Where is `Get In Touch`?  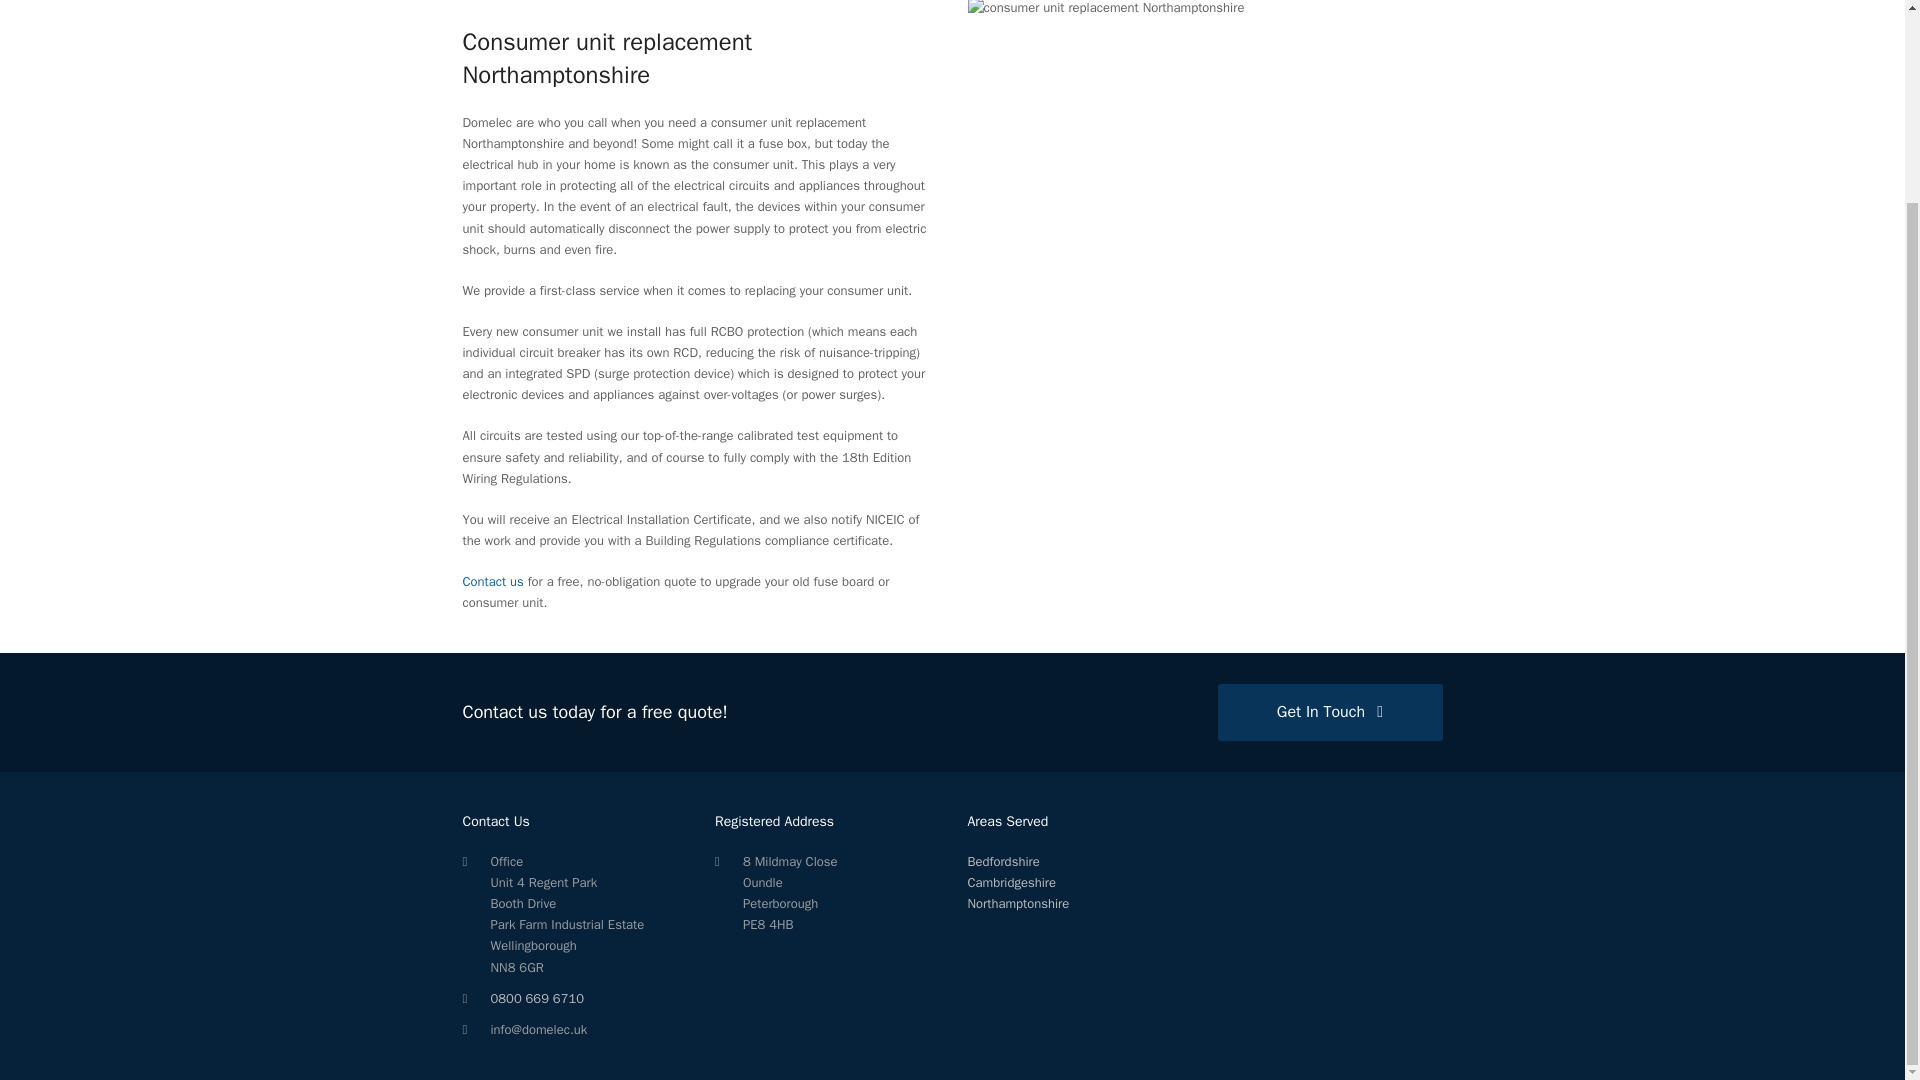
Get In Touch is located at coordinates (1330, 711).